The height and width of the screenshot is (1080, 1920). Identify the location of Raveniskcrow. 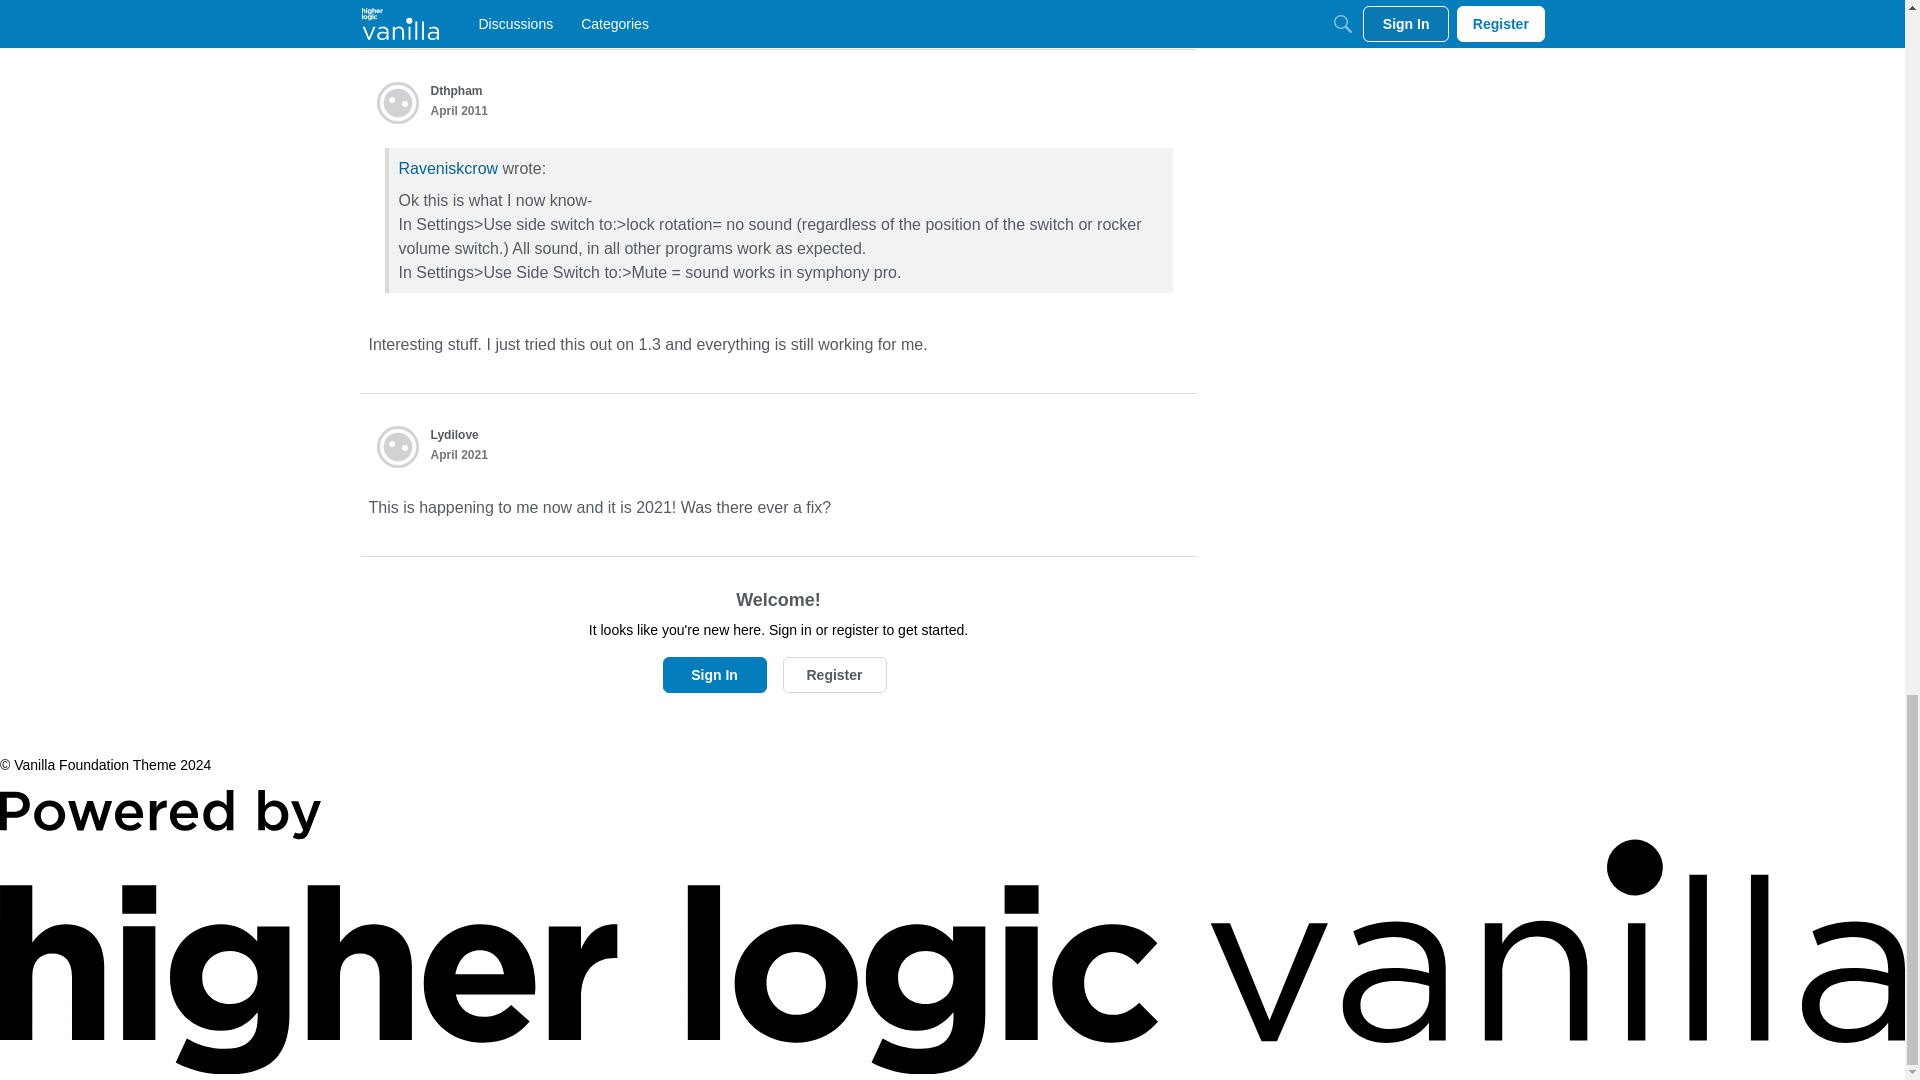
(447, 168).